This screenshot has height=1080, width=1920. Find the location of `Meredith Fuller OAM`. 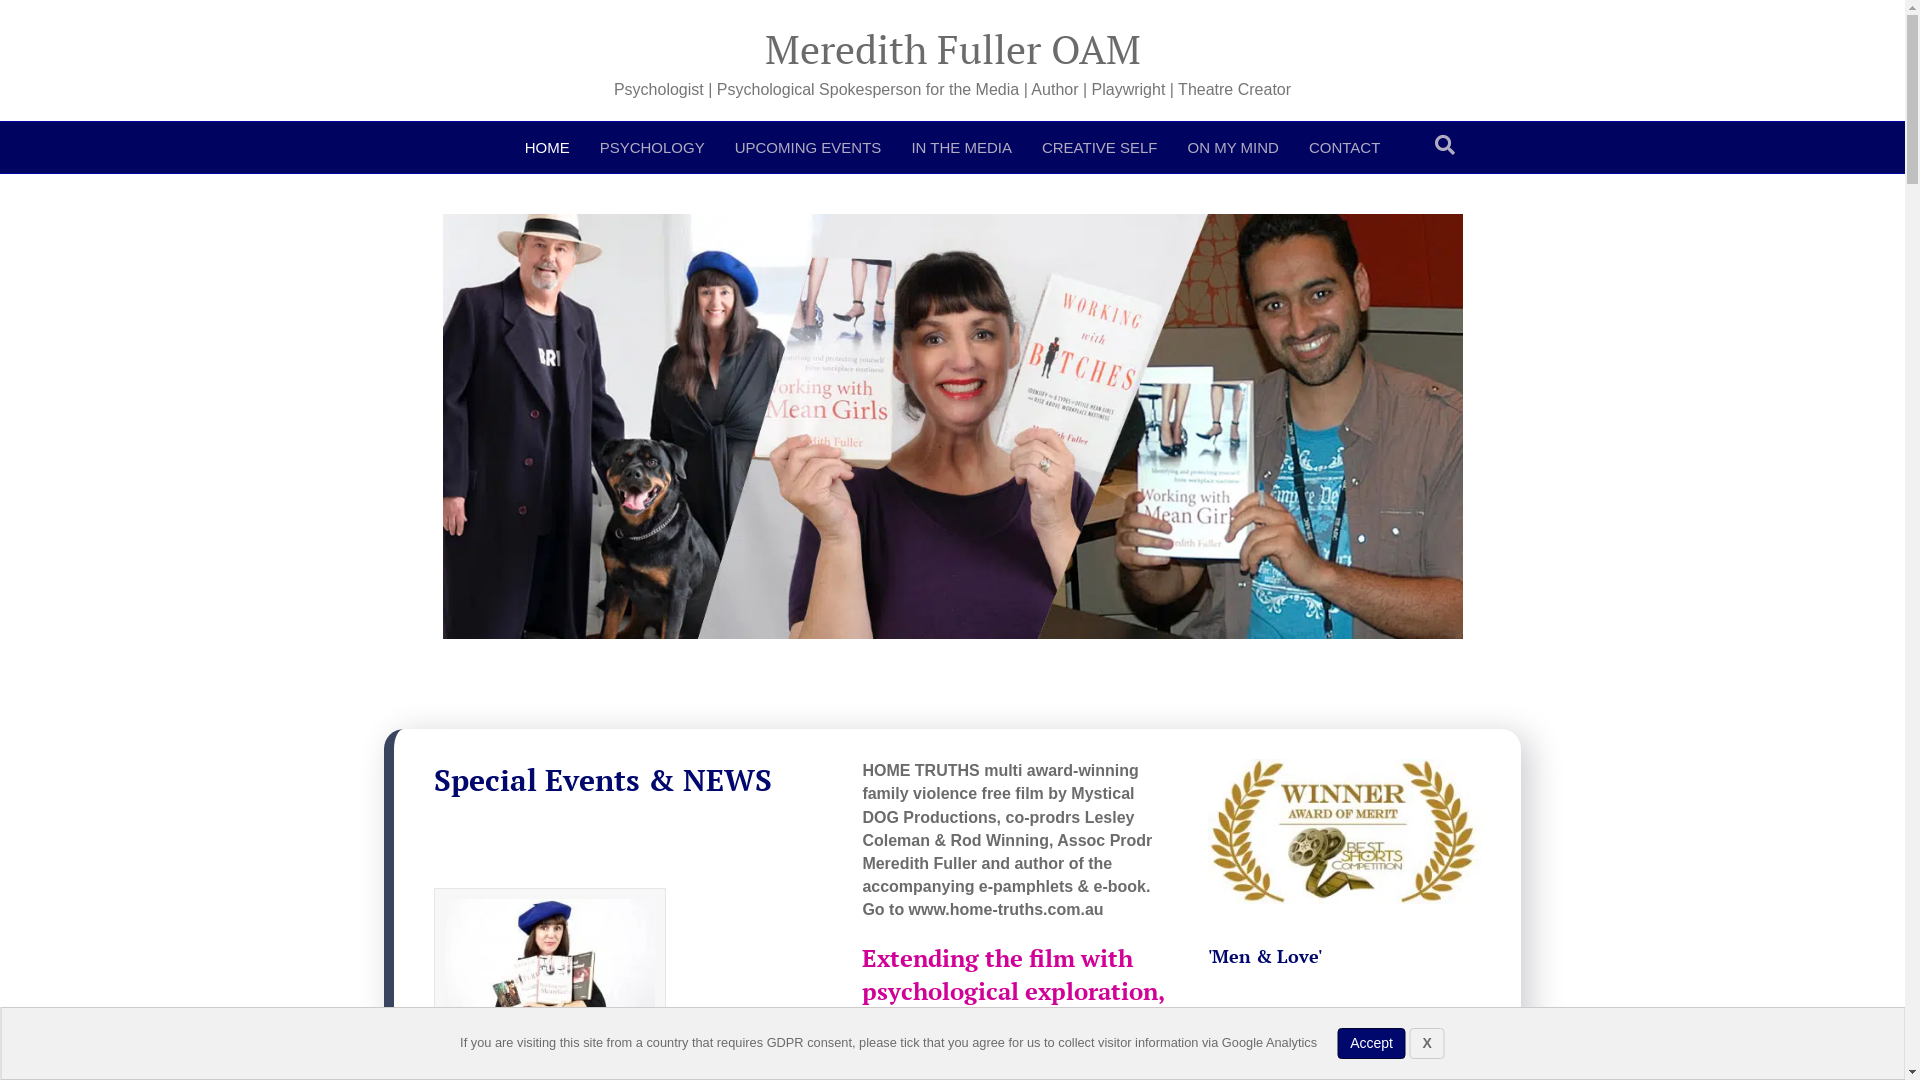

Meredith Fuller OAM is located at coordinates (952, 48).